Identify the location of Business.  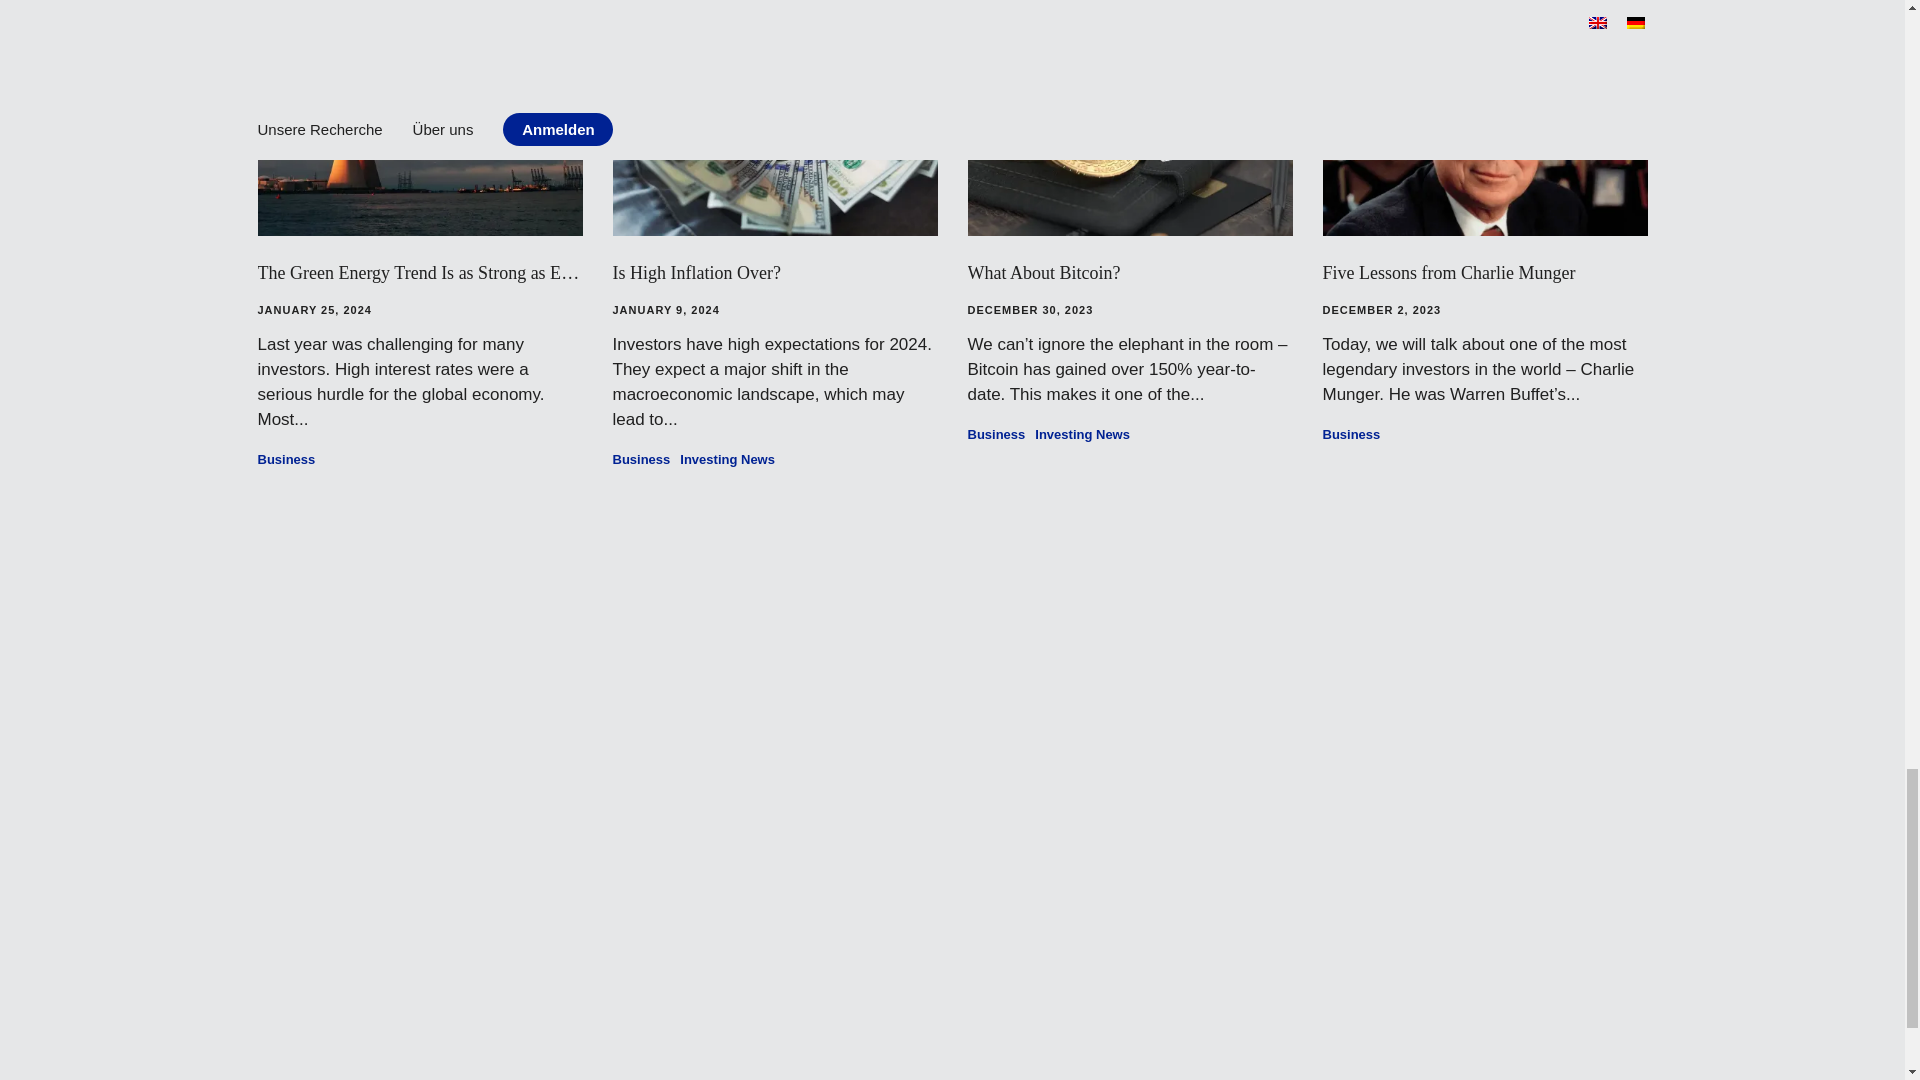
(641, 459).